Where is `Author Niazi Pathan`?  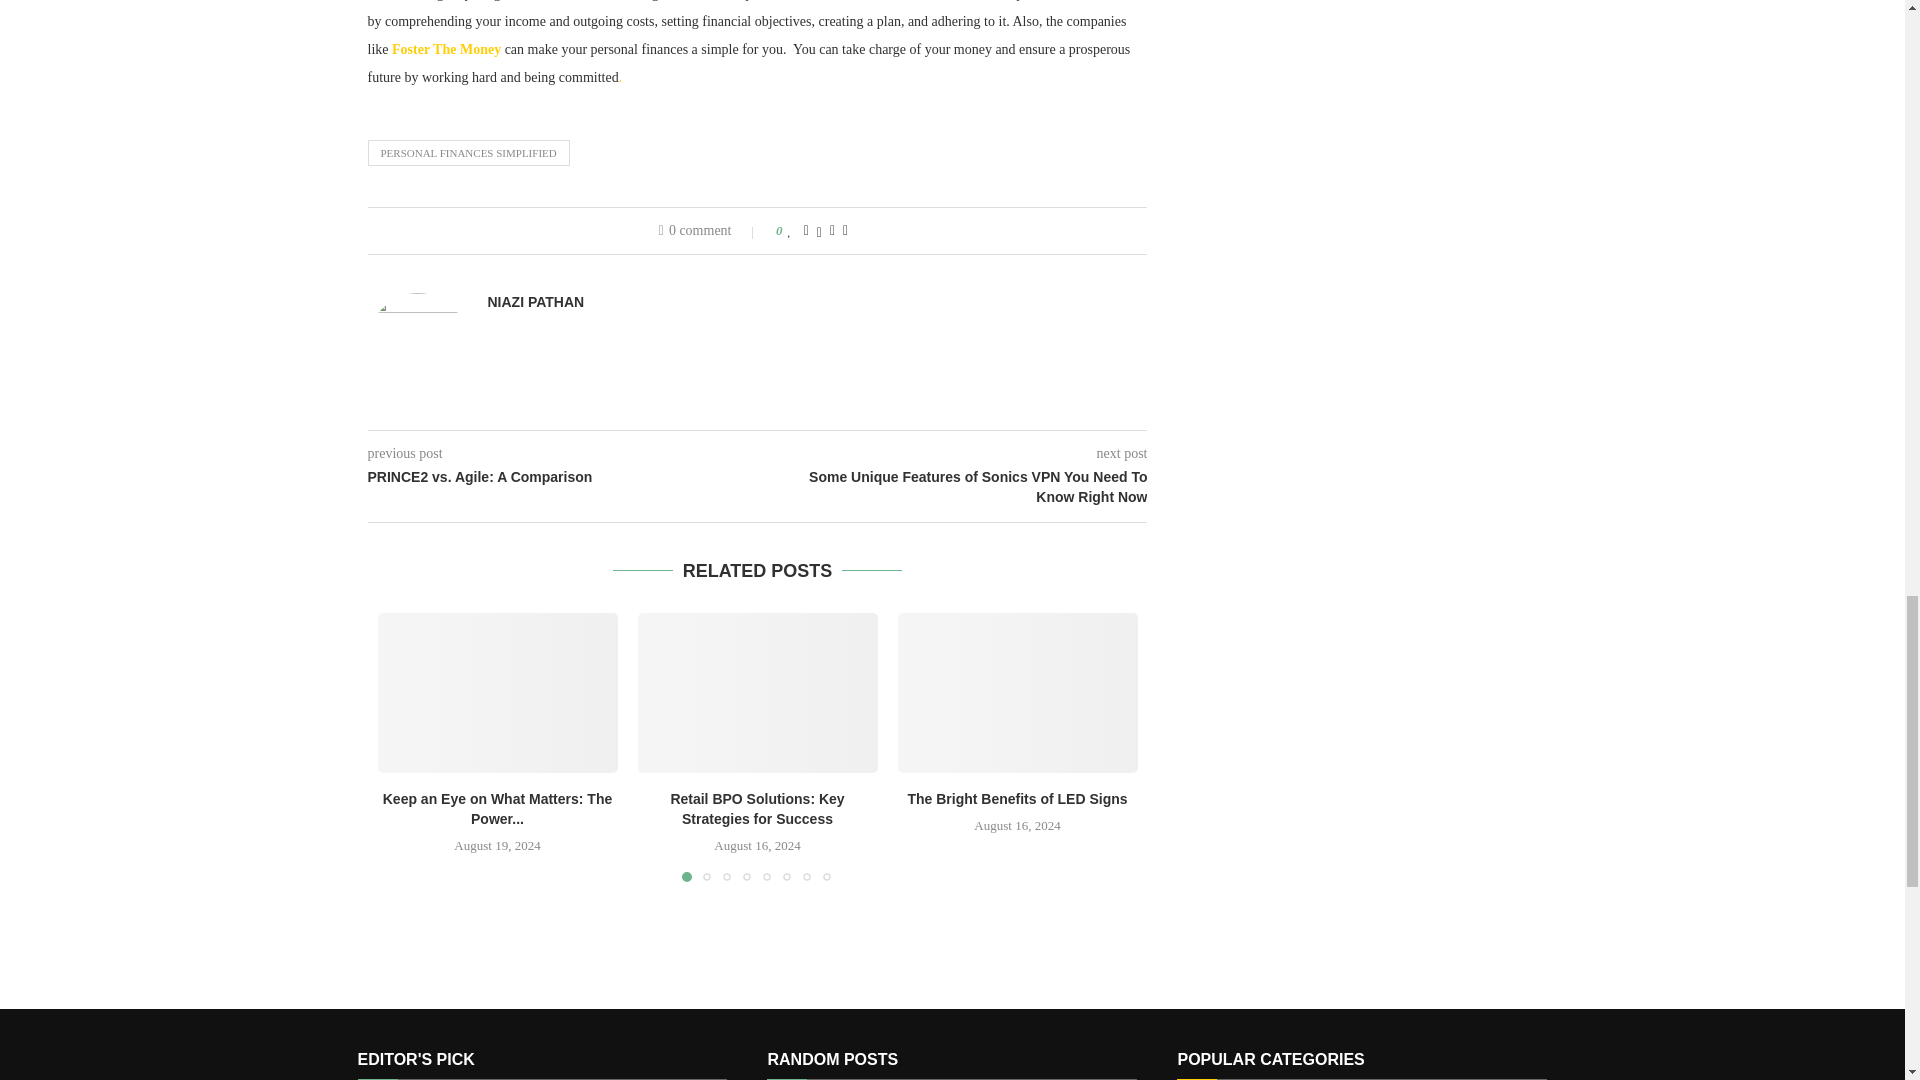 Author Niazi Pathan is located at coordinates (536, 302).